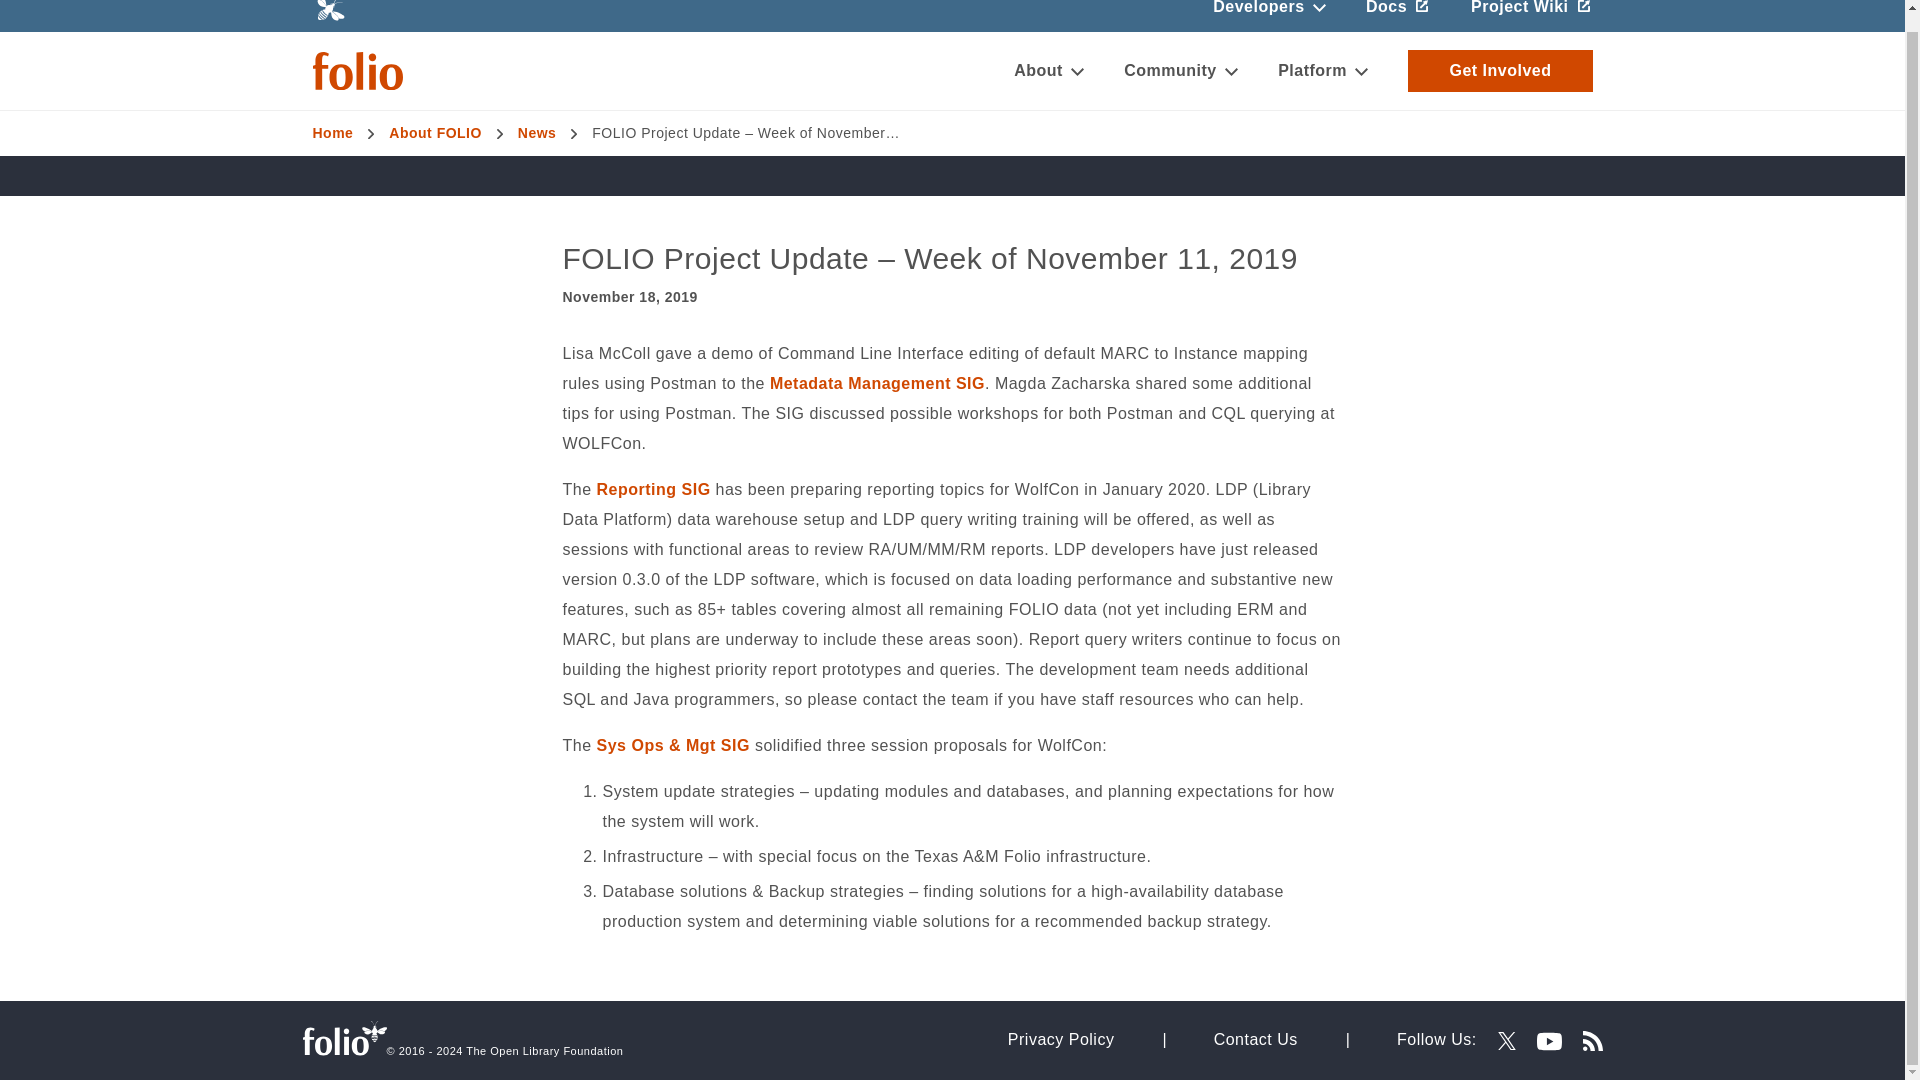  I want to click on Get Involved, so click(1499, 70).